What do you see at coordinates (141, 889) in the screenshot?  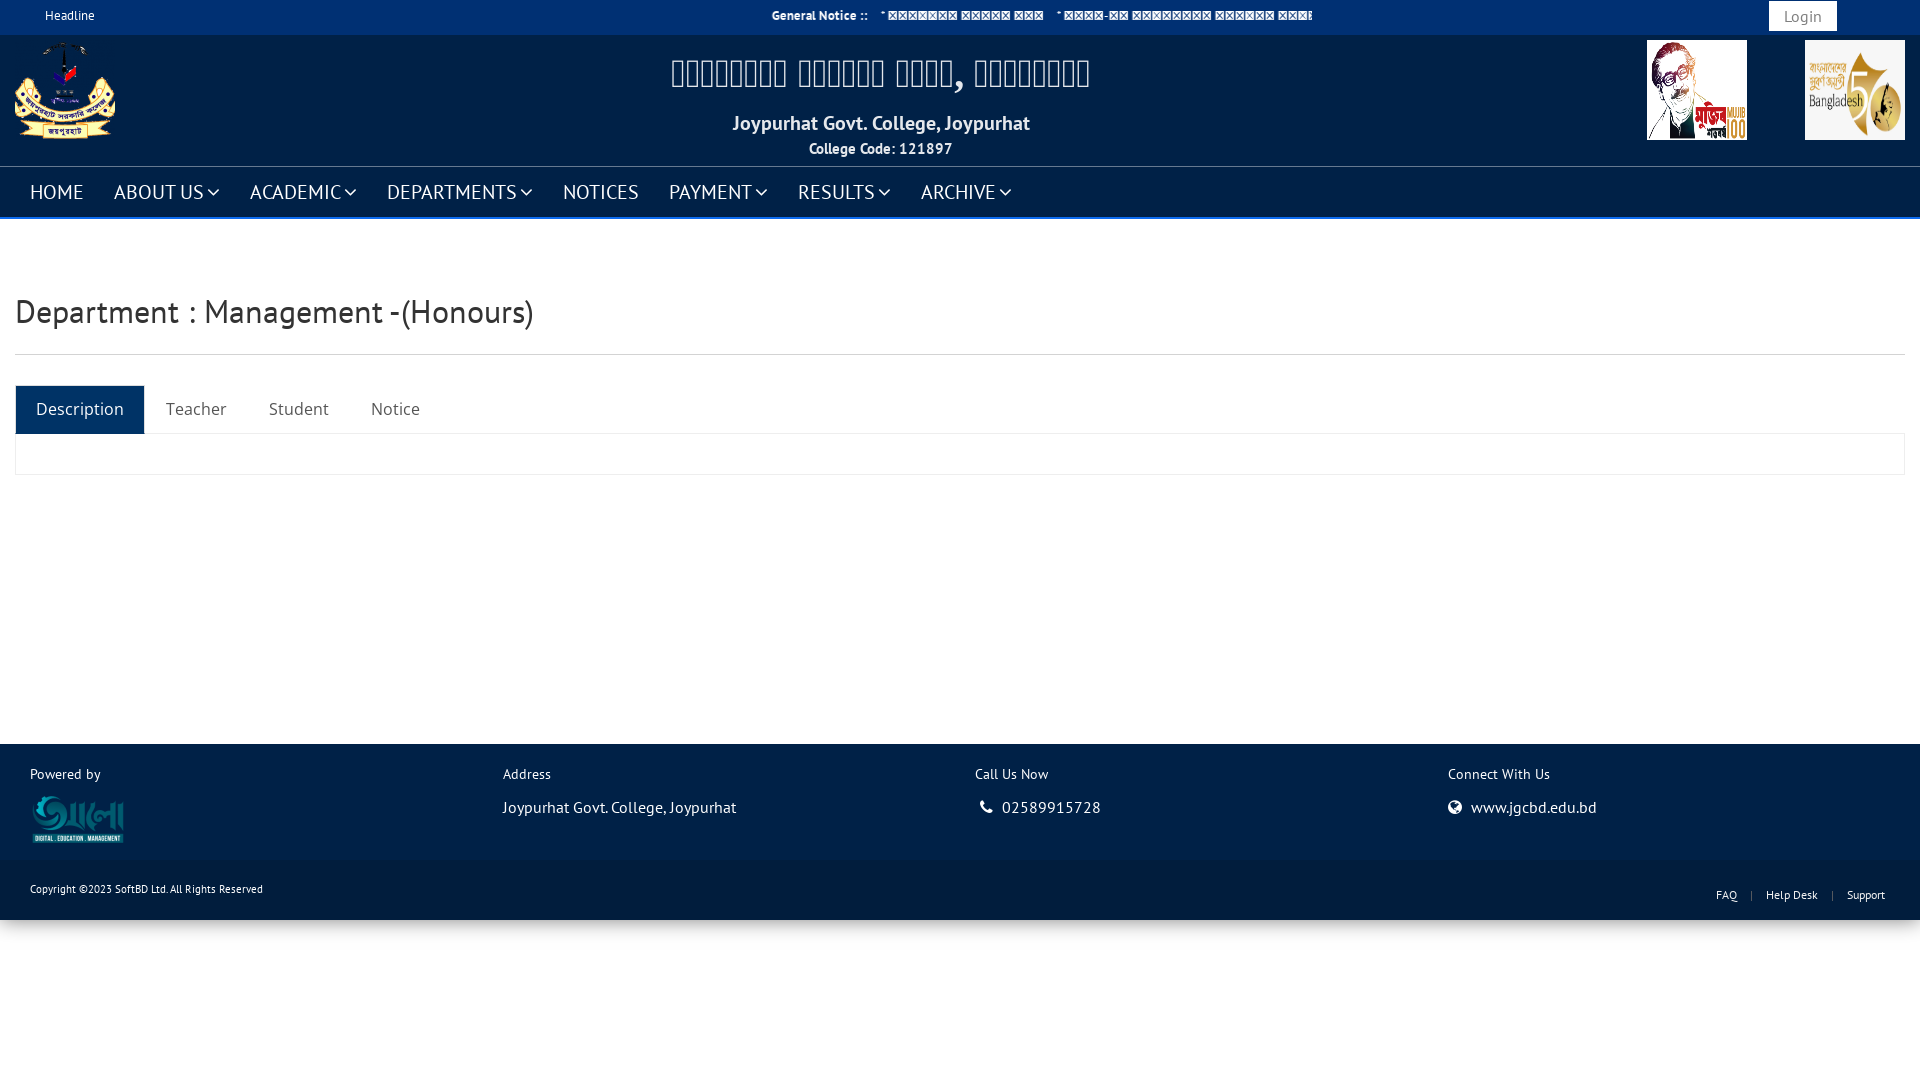 I see `SoftBD Ltd.` at bounding box center [141, 889].